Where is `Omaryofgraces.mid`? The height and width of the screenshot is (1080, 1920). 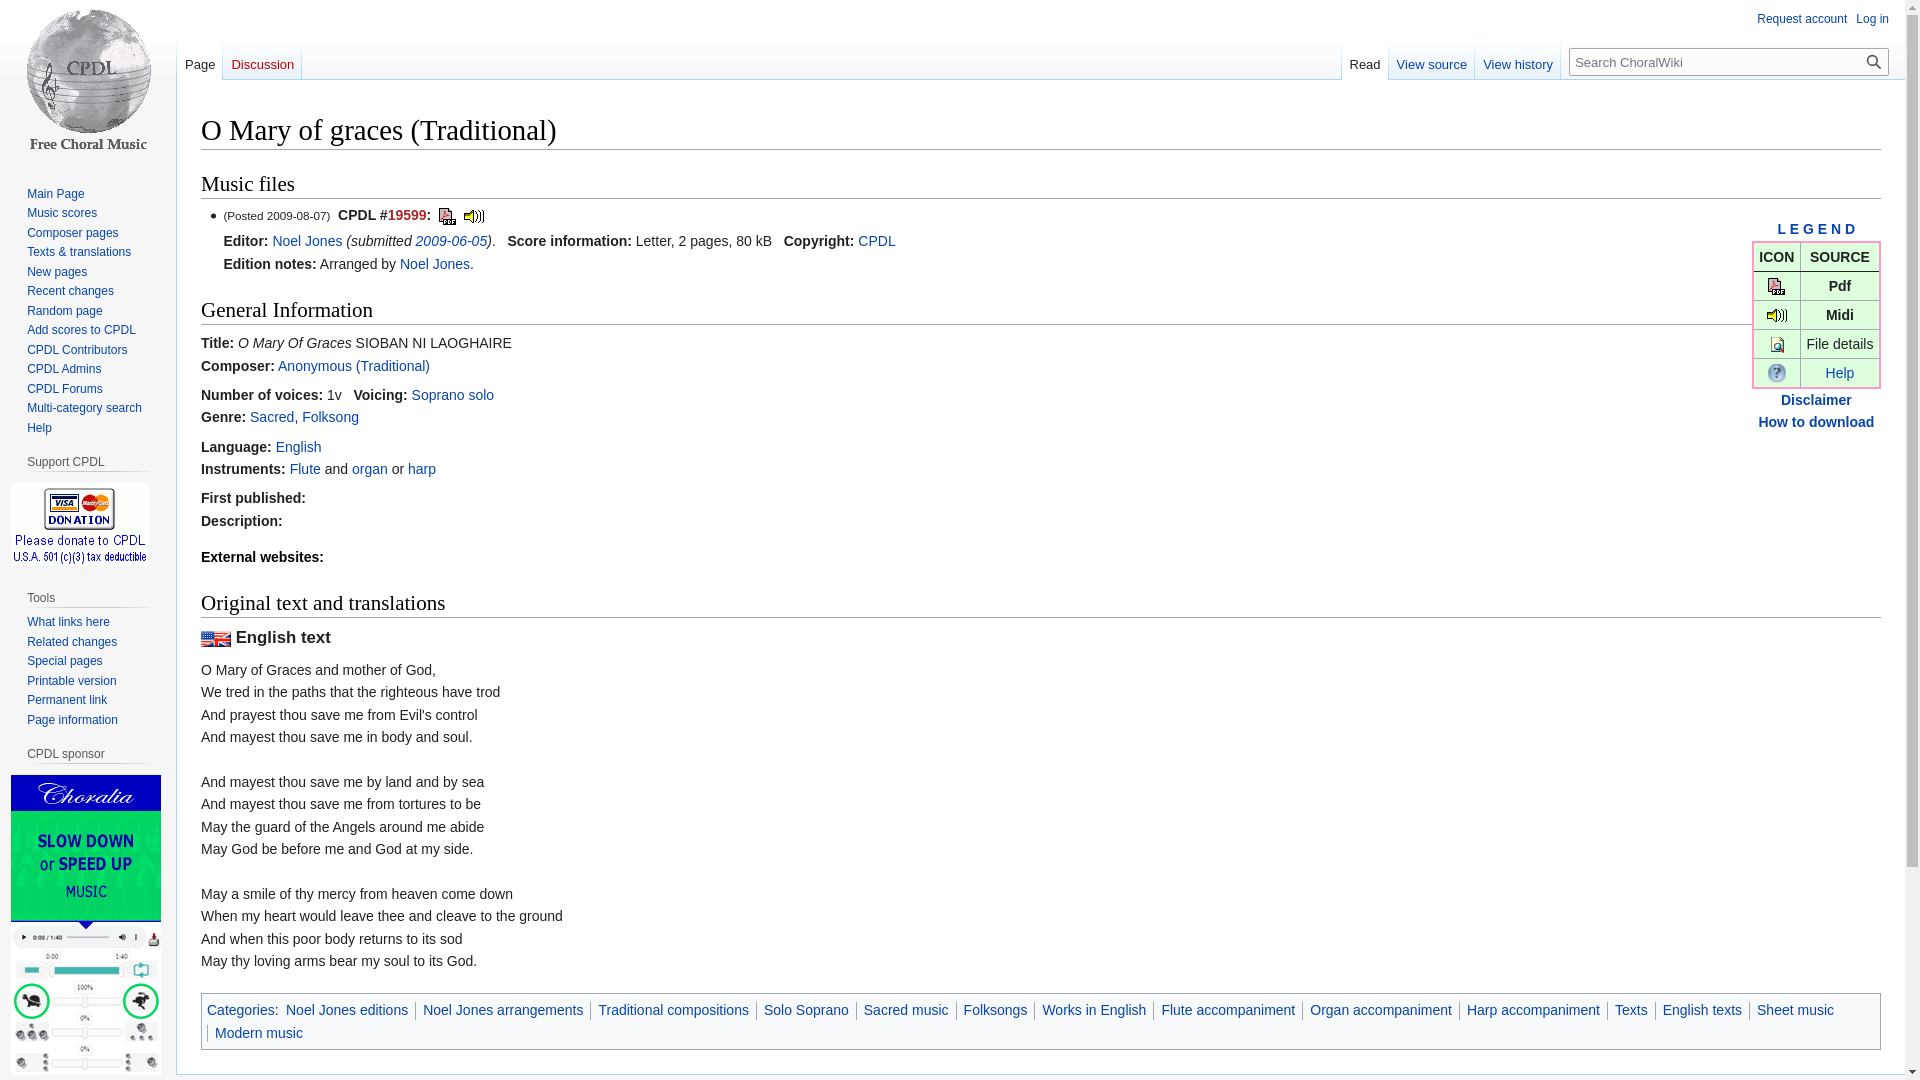
Omaryofgraces.mid is located at coordinates (474, 214).